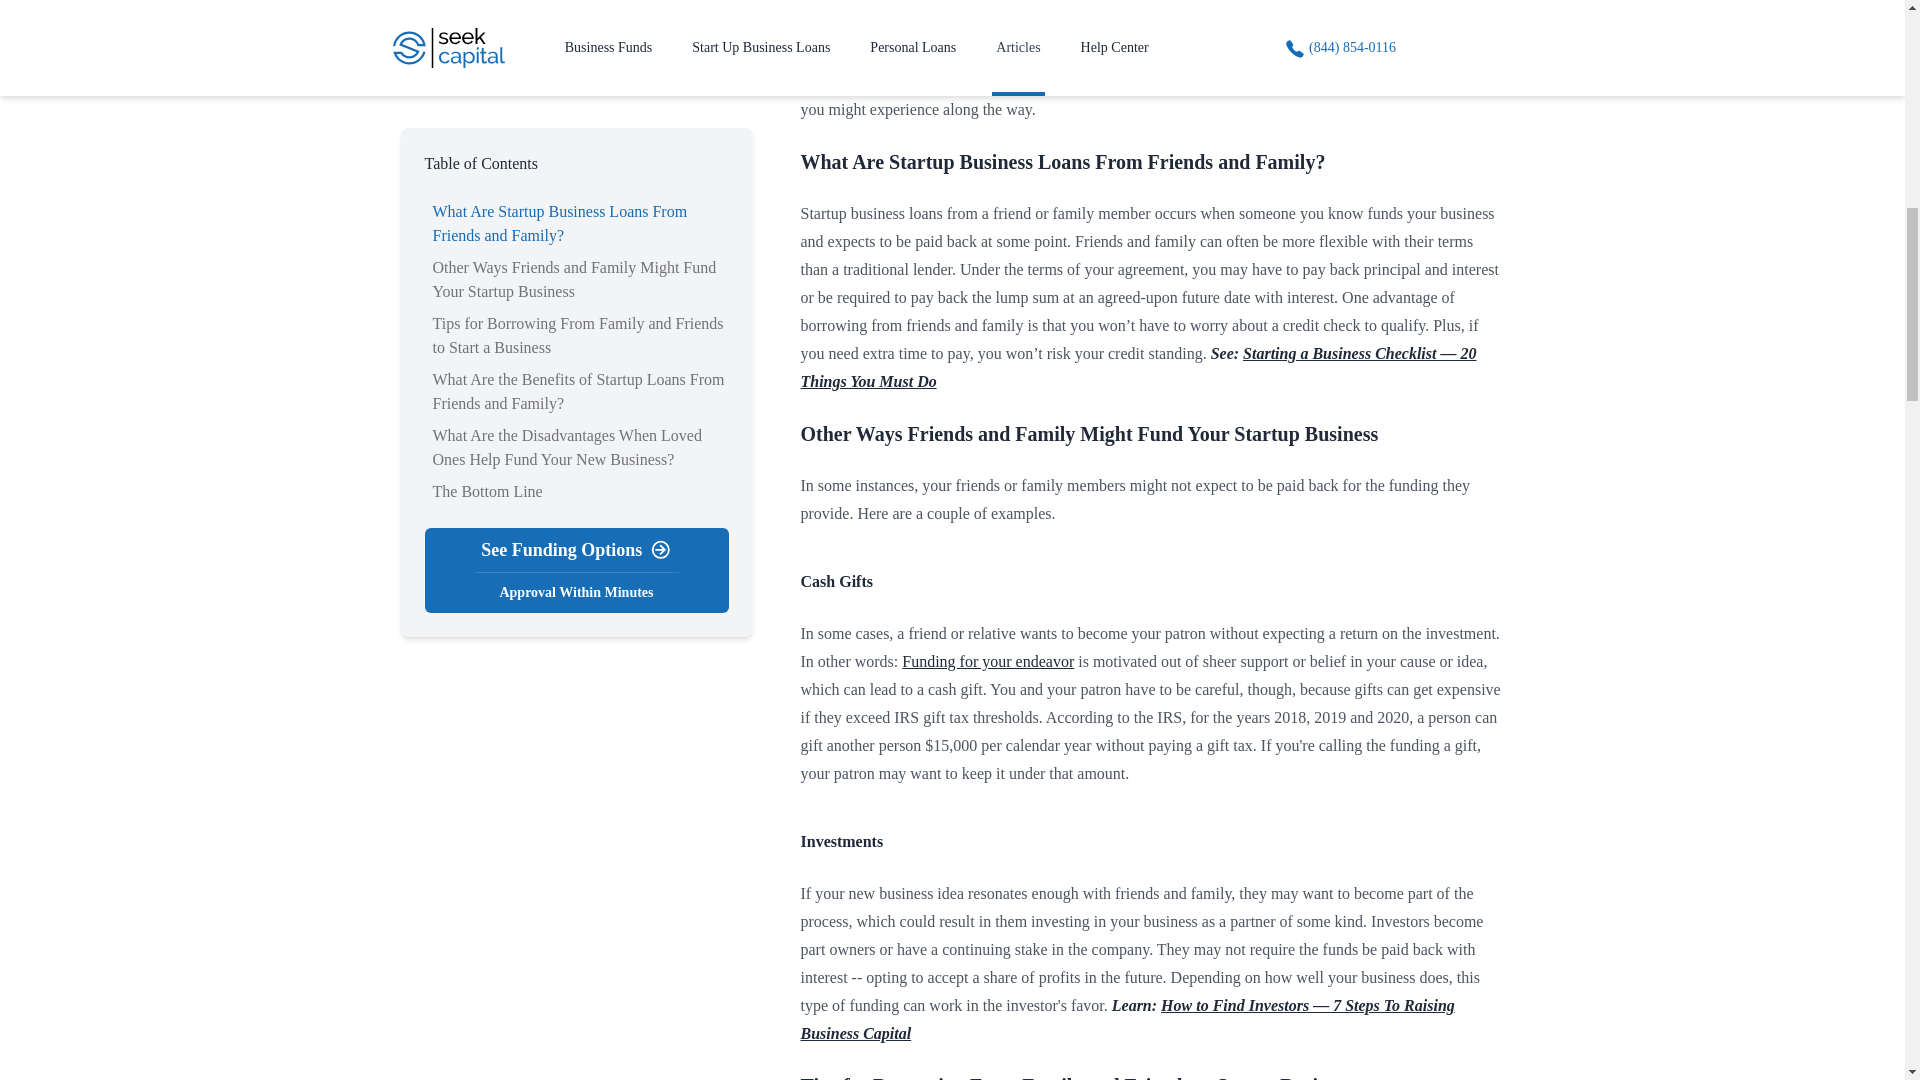  I want to click on Investments, so click(842, 840).